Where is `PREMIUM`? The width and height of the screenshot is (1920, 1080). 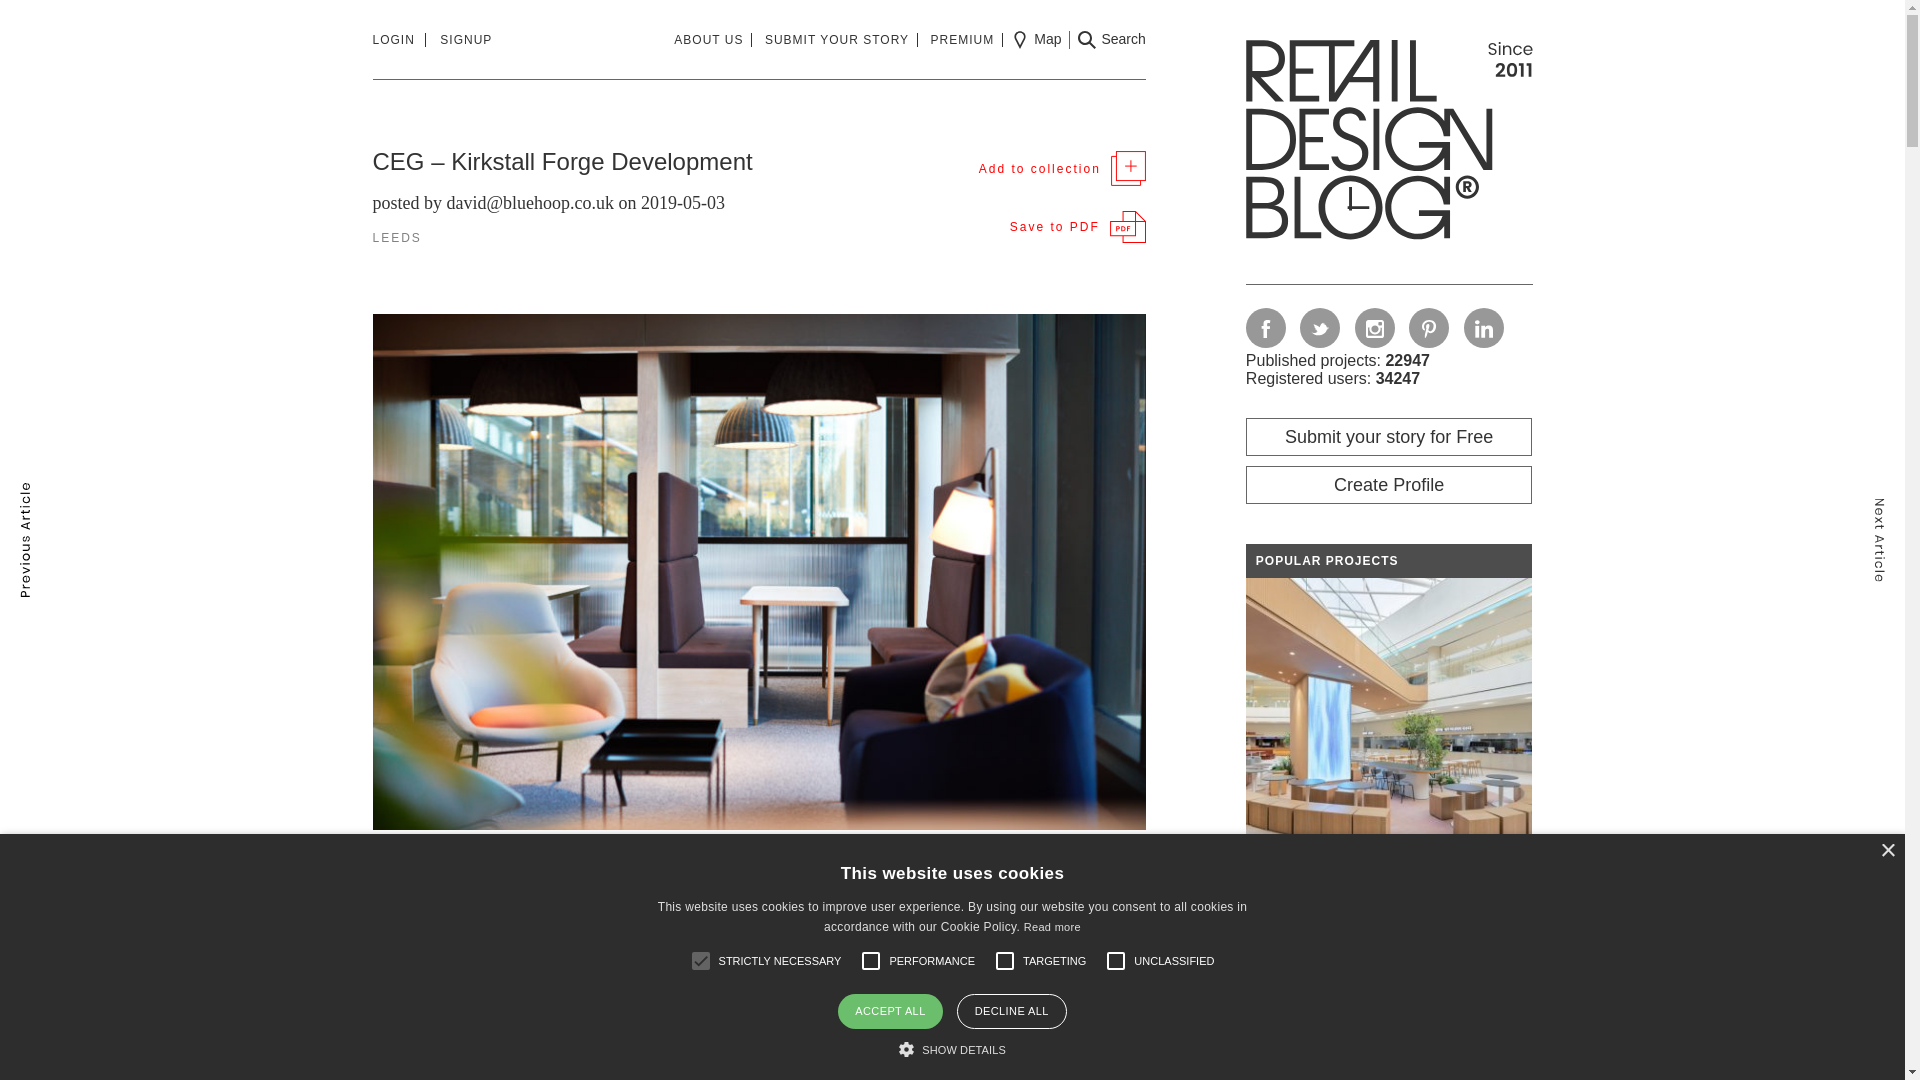
PREMIUM is located at coordinates (968, 40).